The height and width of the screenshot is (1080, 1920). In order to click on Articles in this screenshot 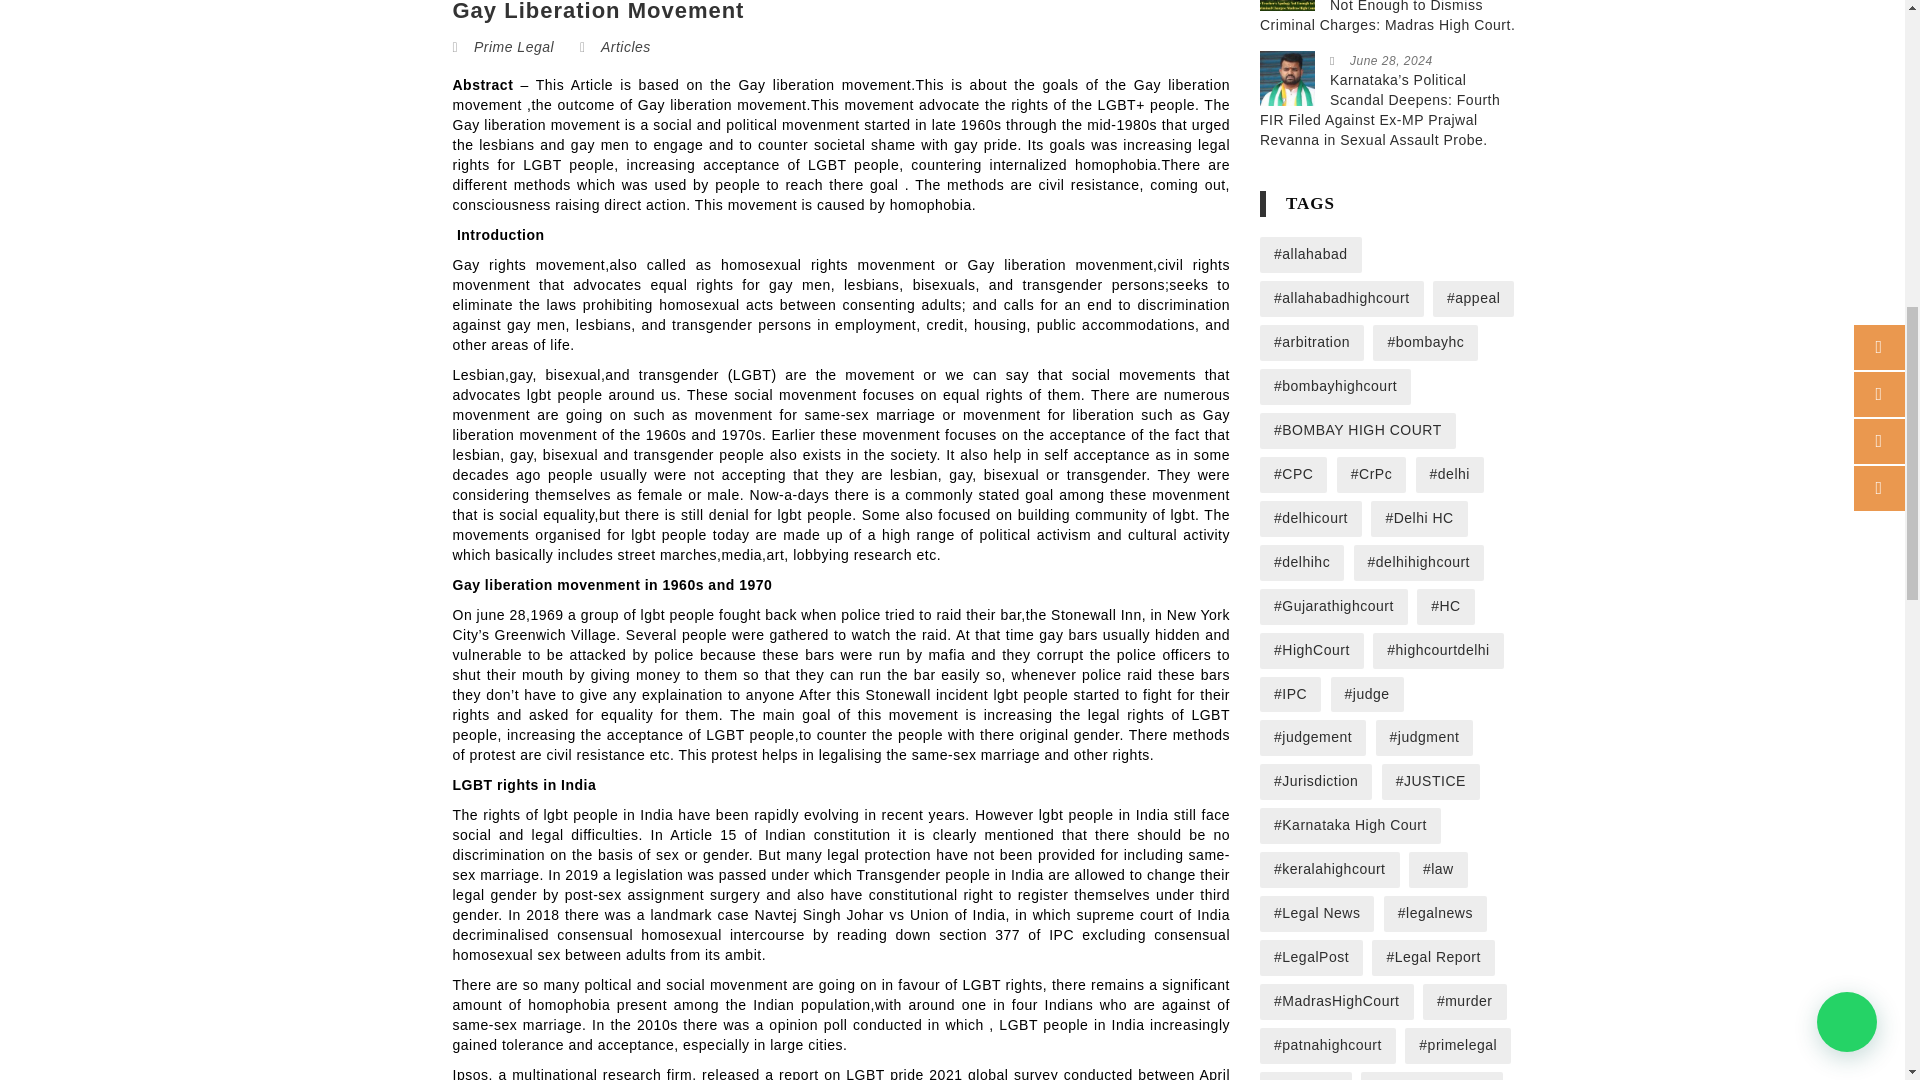, I will do `click(625, 46)`.